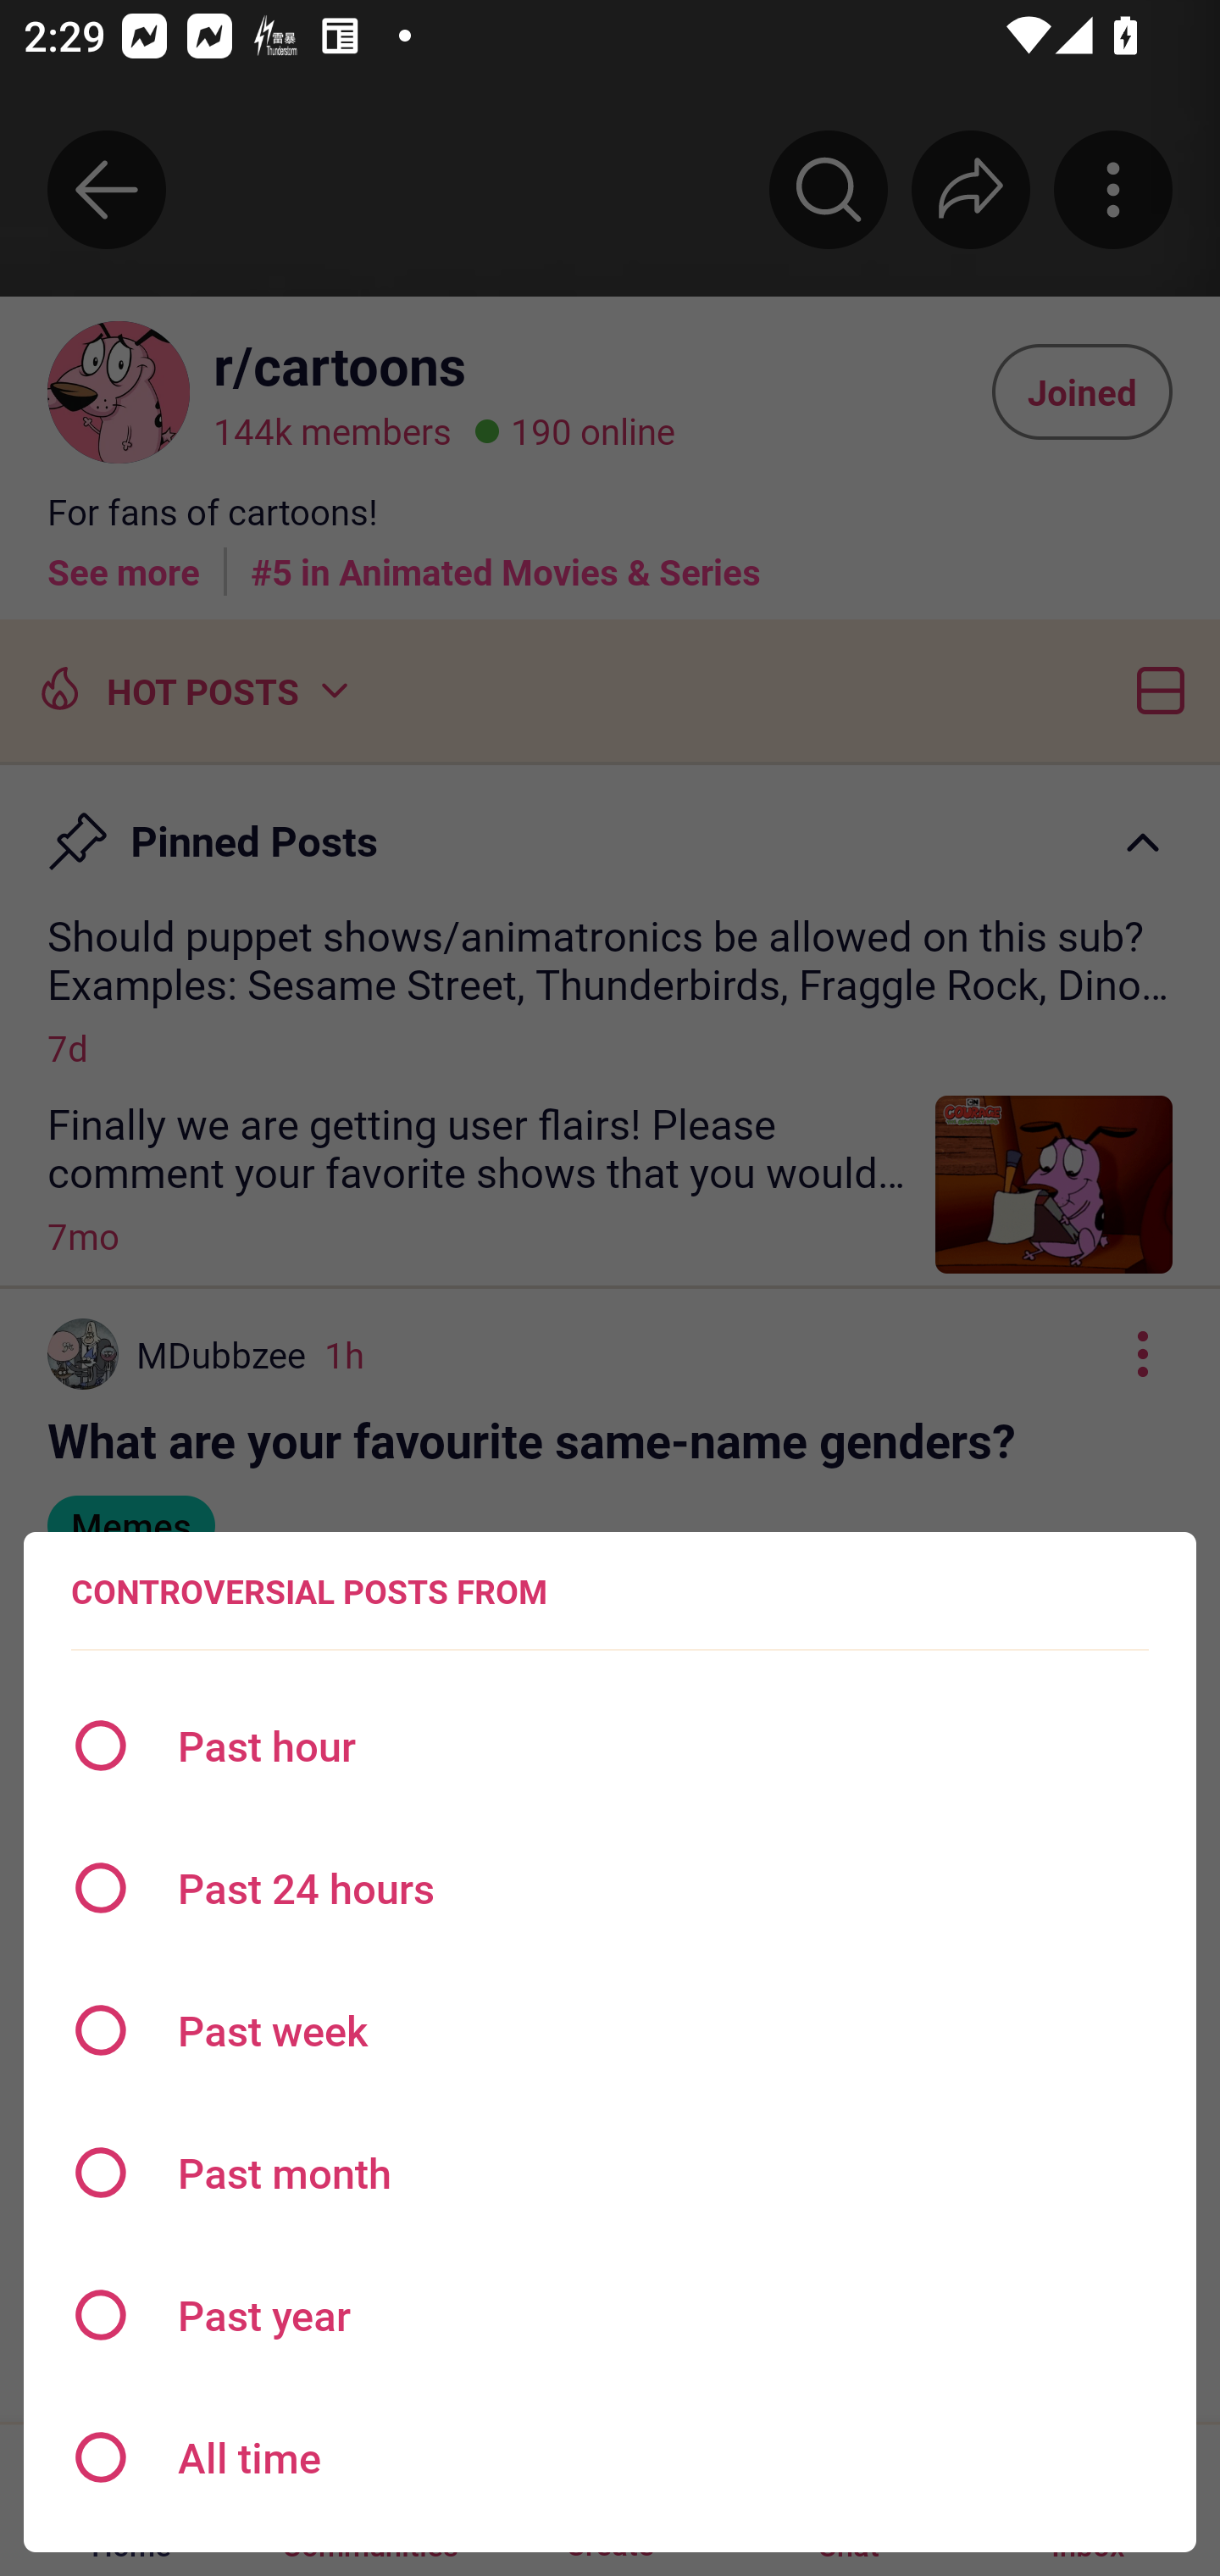  Describe the element at coordinates (610, 1746) in the screenshot. I see `Past hour` at that location.